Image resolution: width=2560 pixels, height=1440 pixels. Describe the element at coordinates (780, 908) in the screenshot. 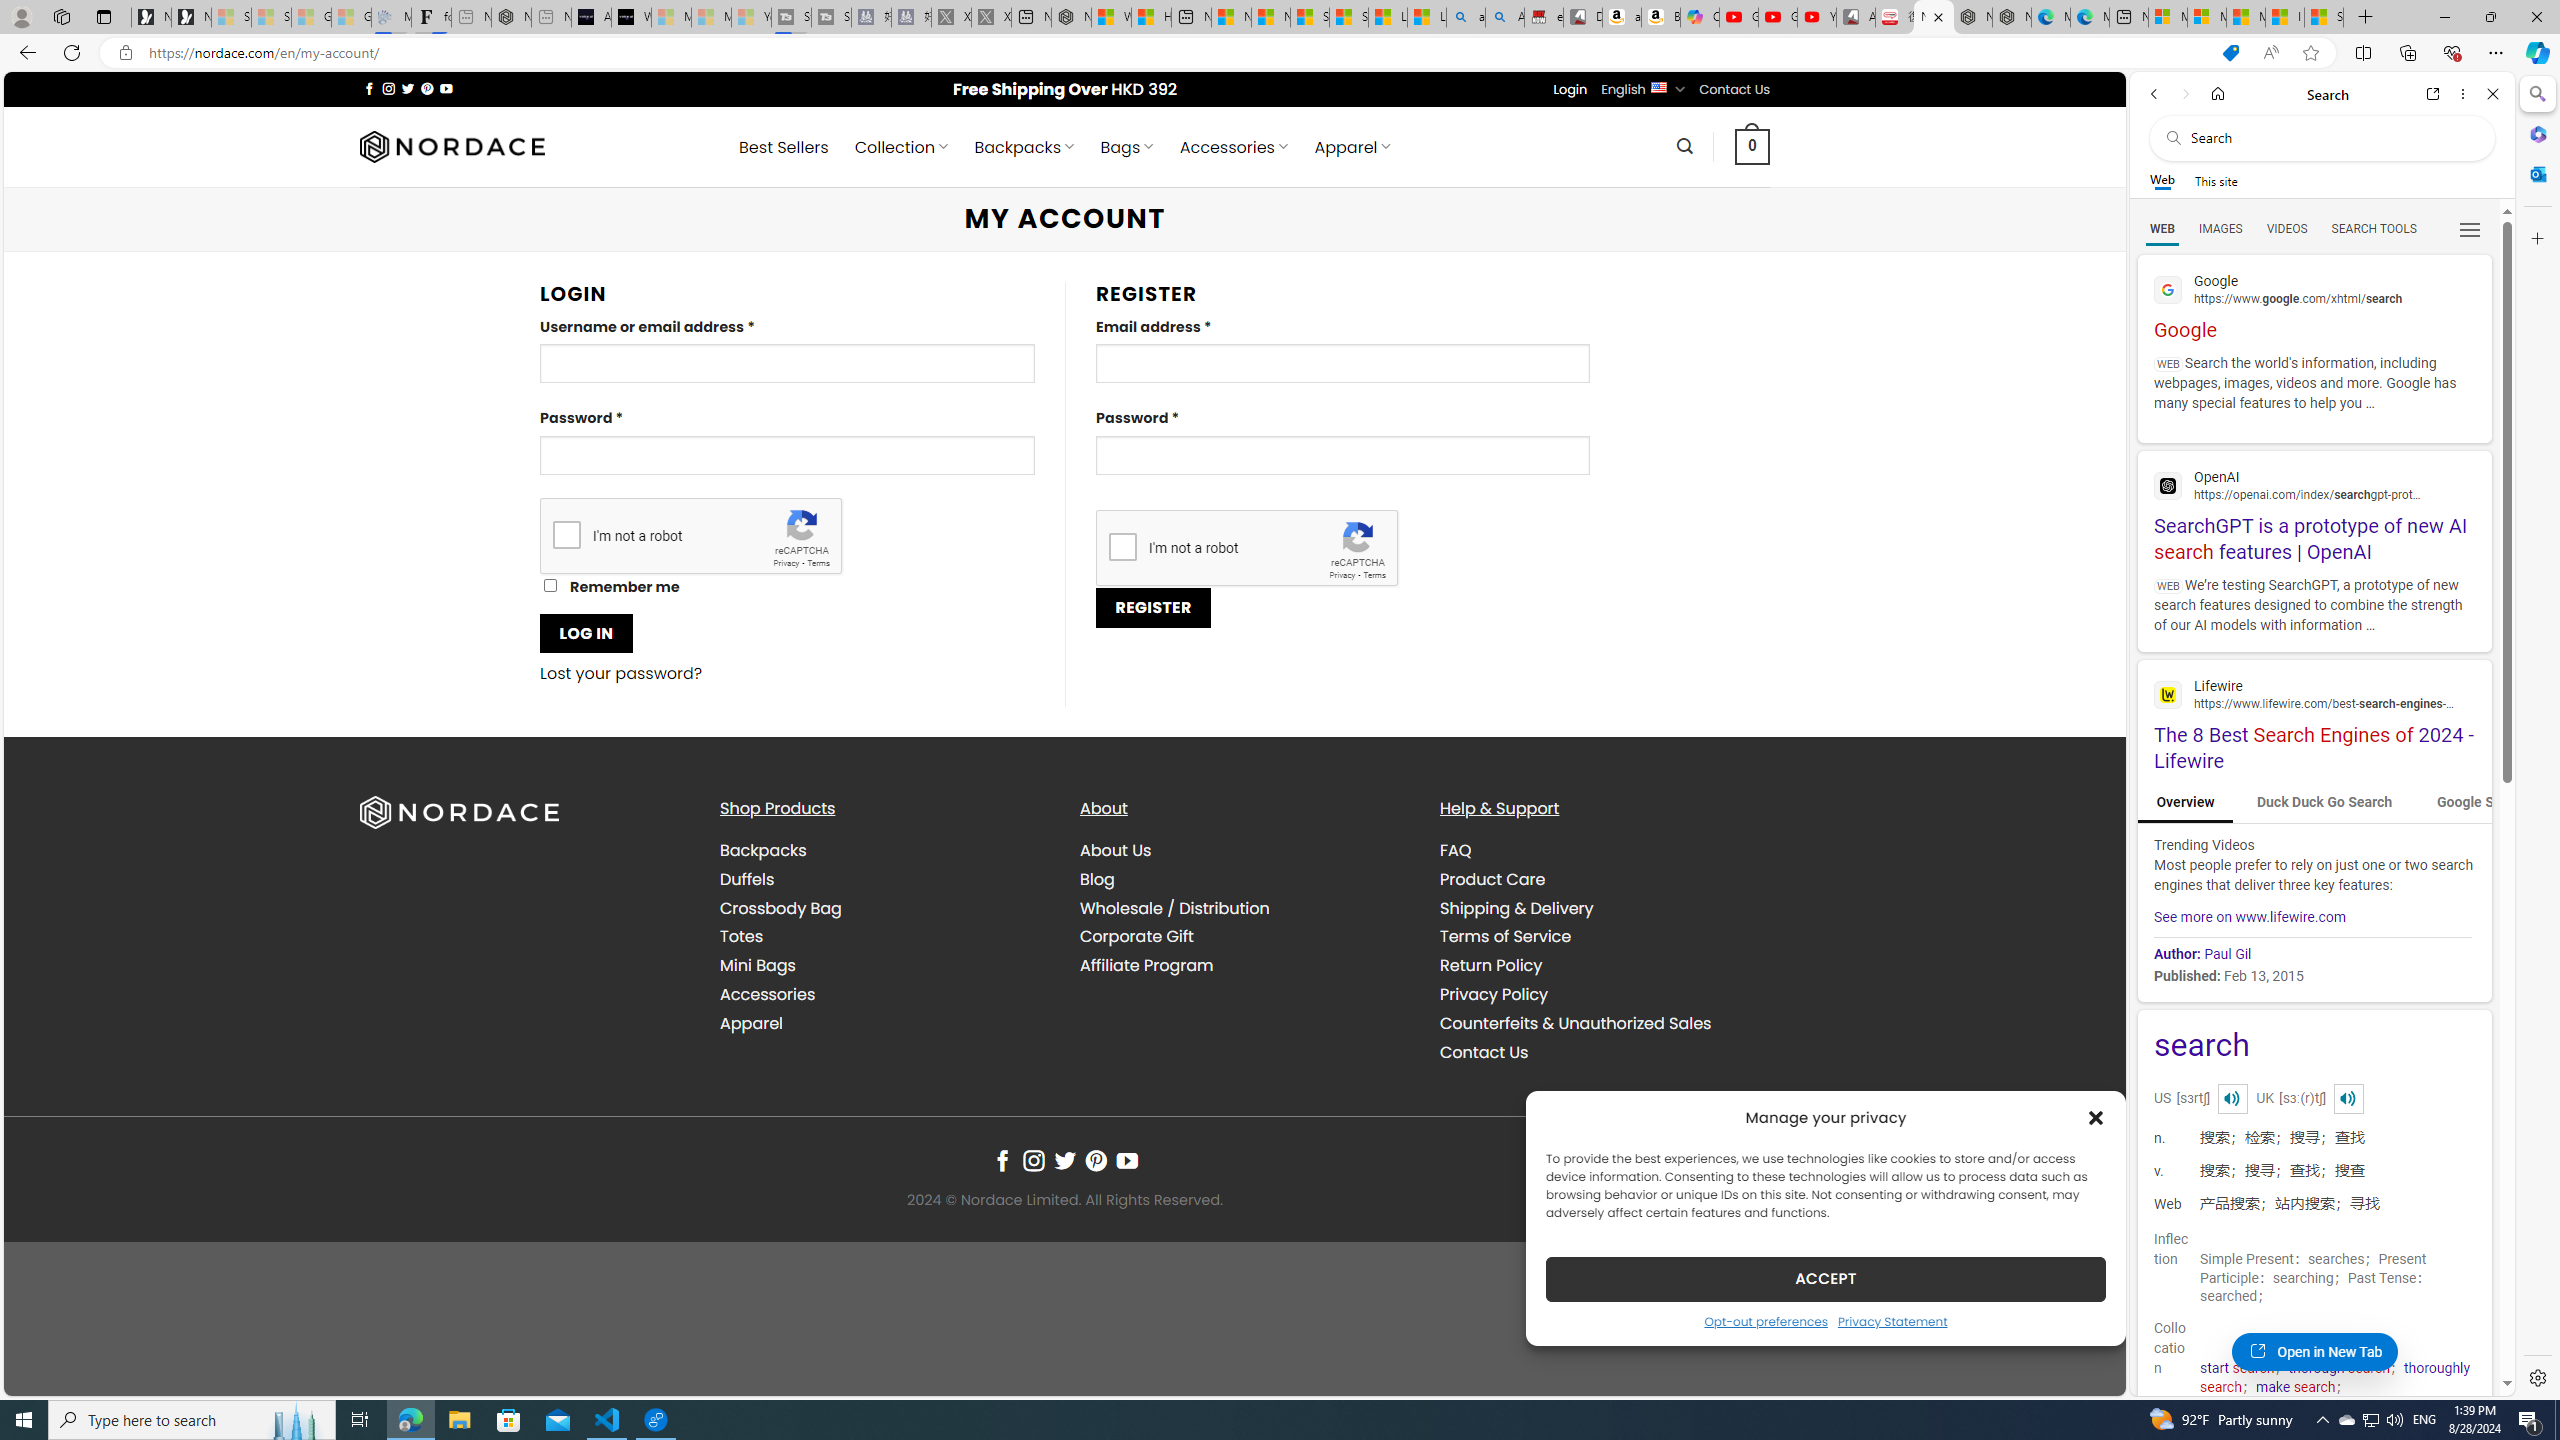

I see `Crossbody Bag` at that location.